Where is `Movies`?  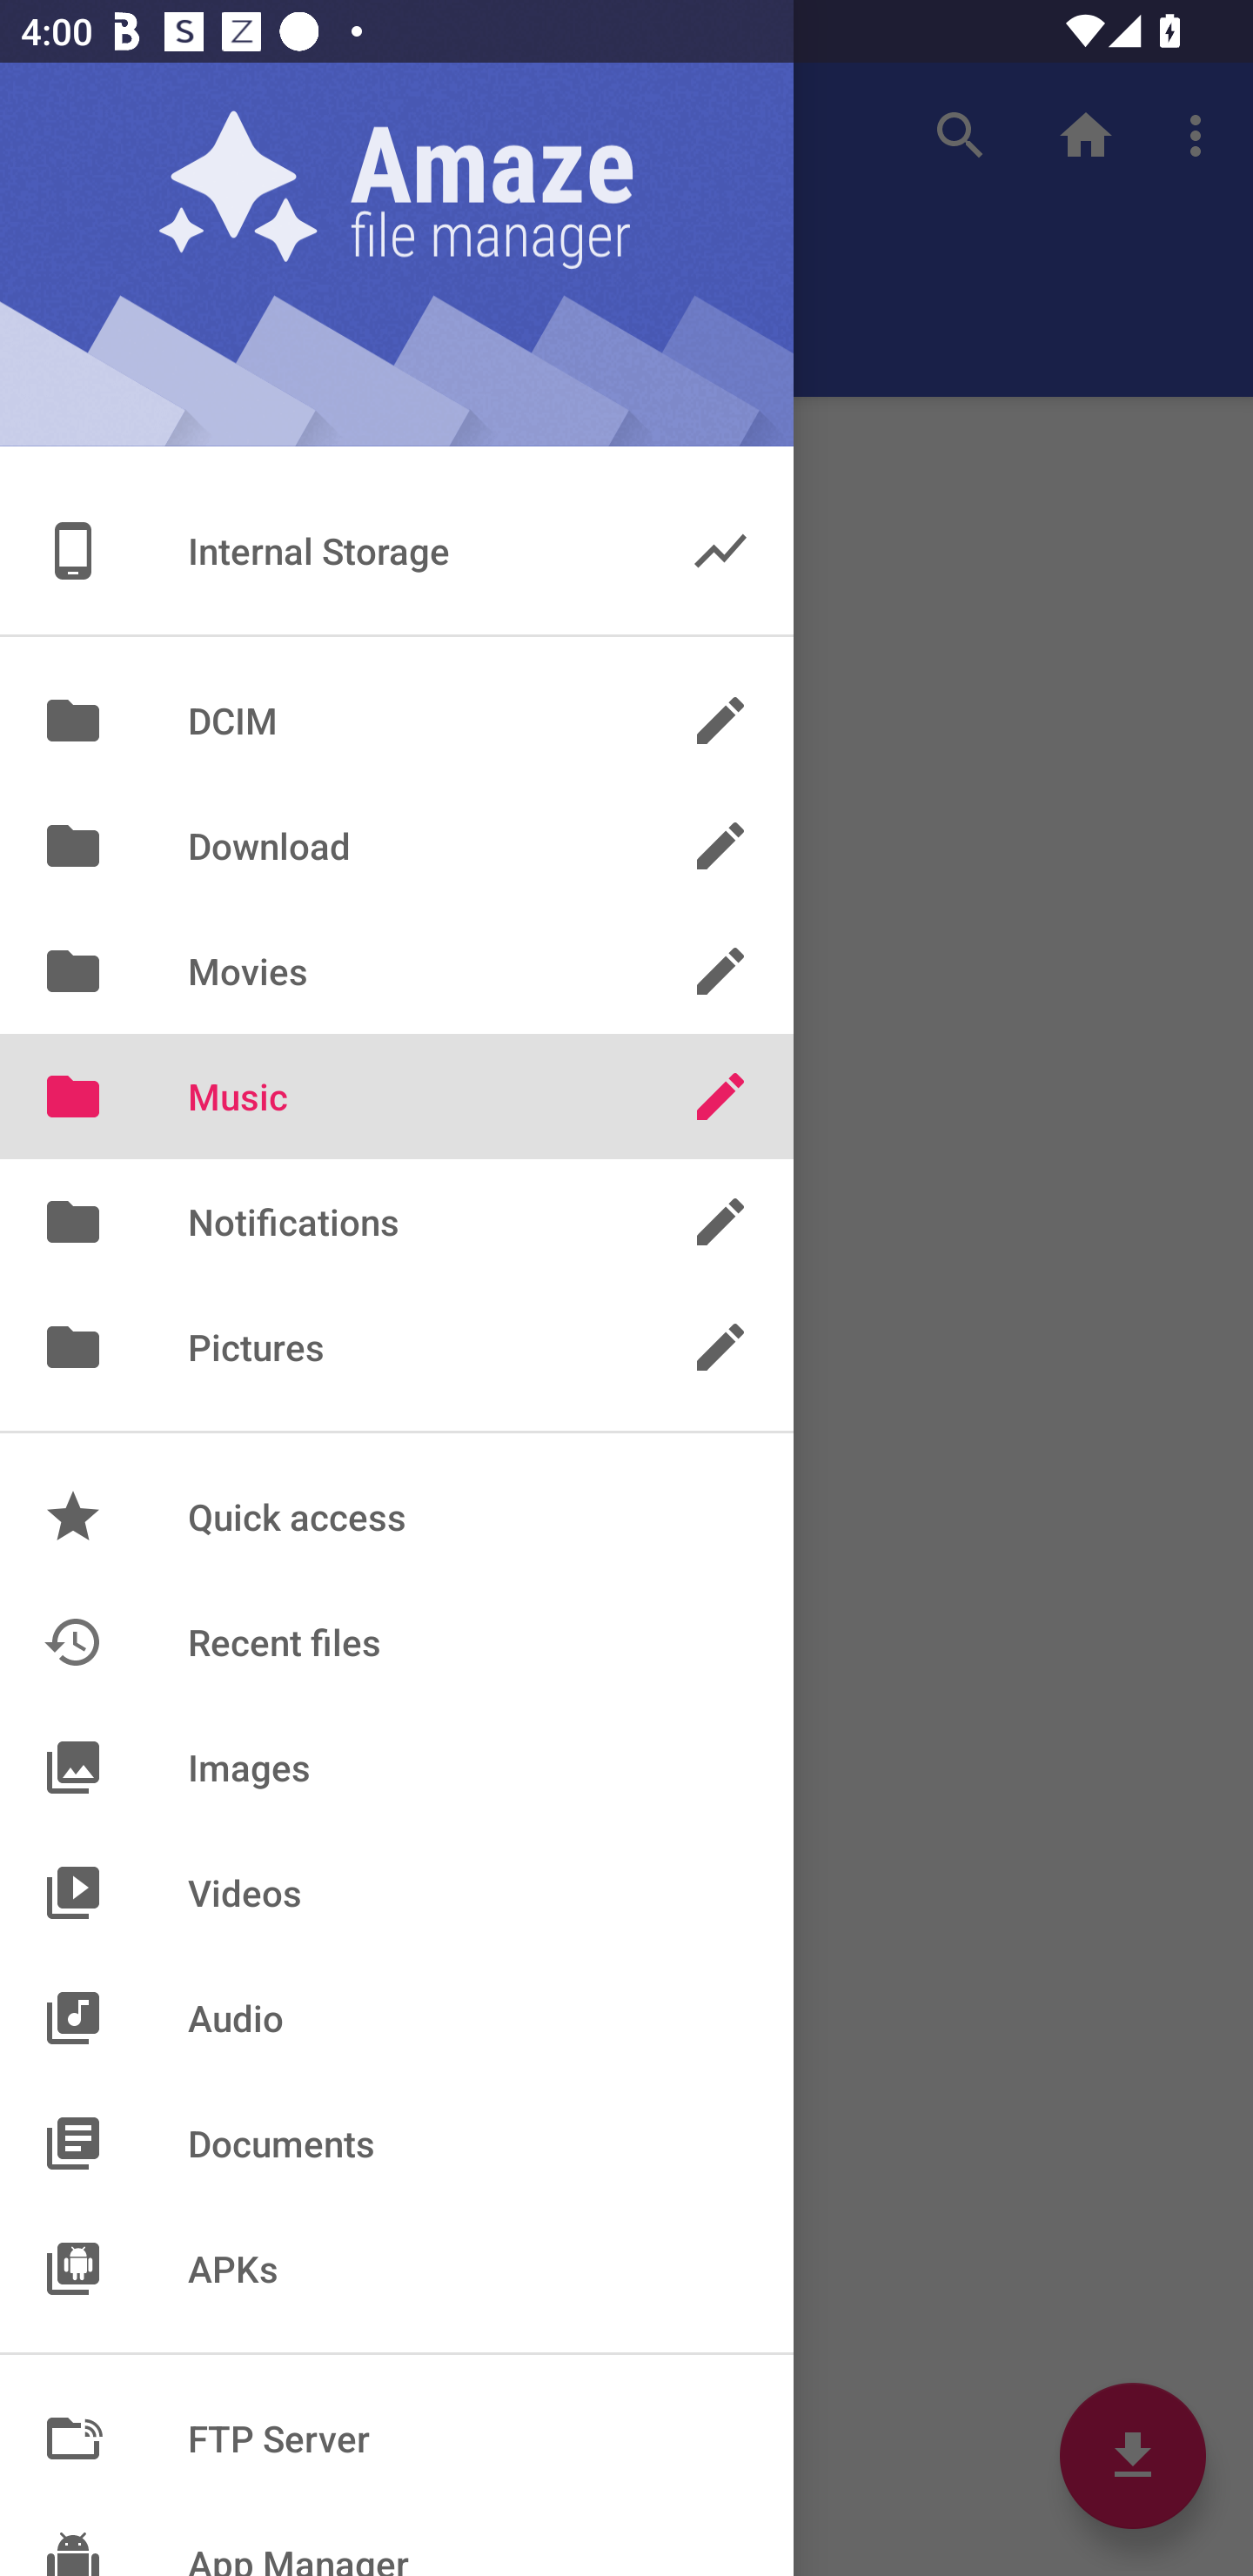 Movies is located at coordinates (397, 970).